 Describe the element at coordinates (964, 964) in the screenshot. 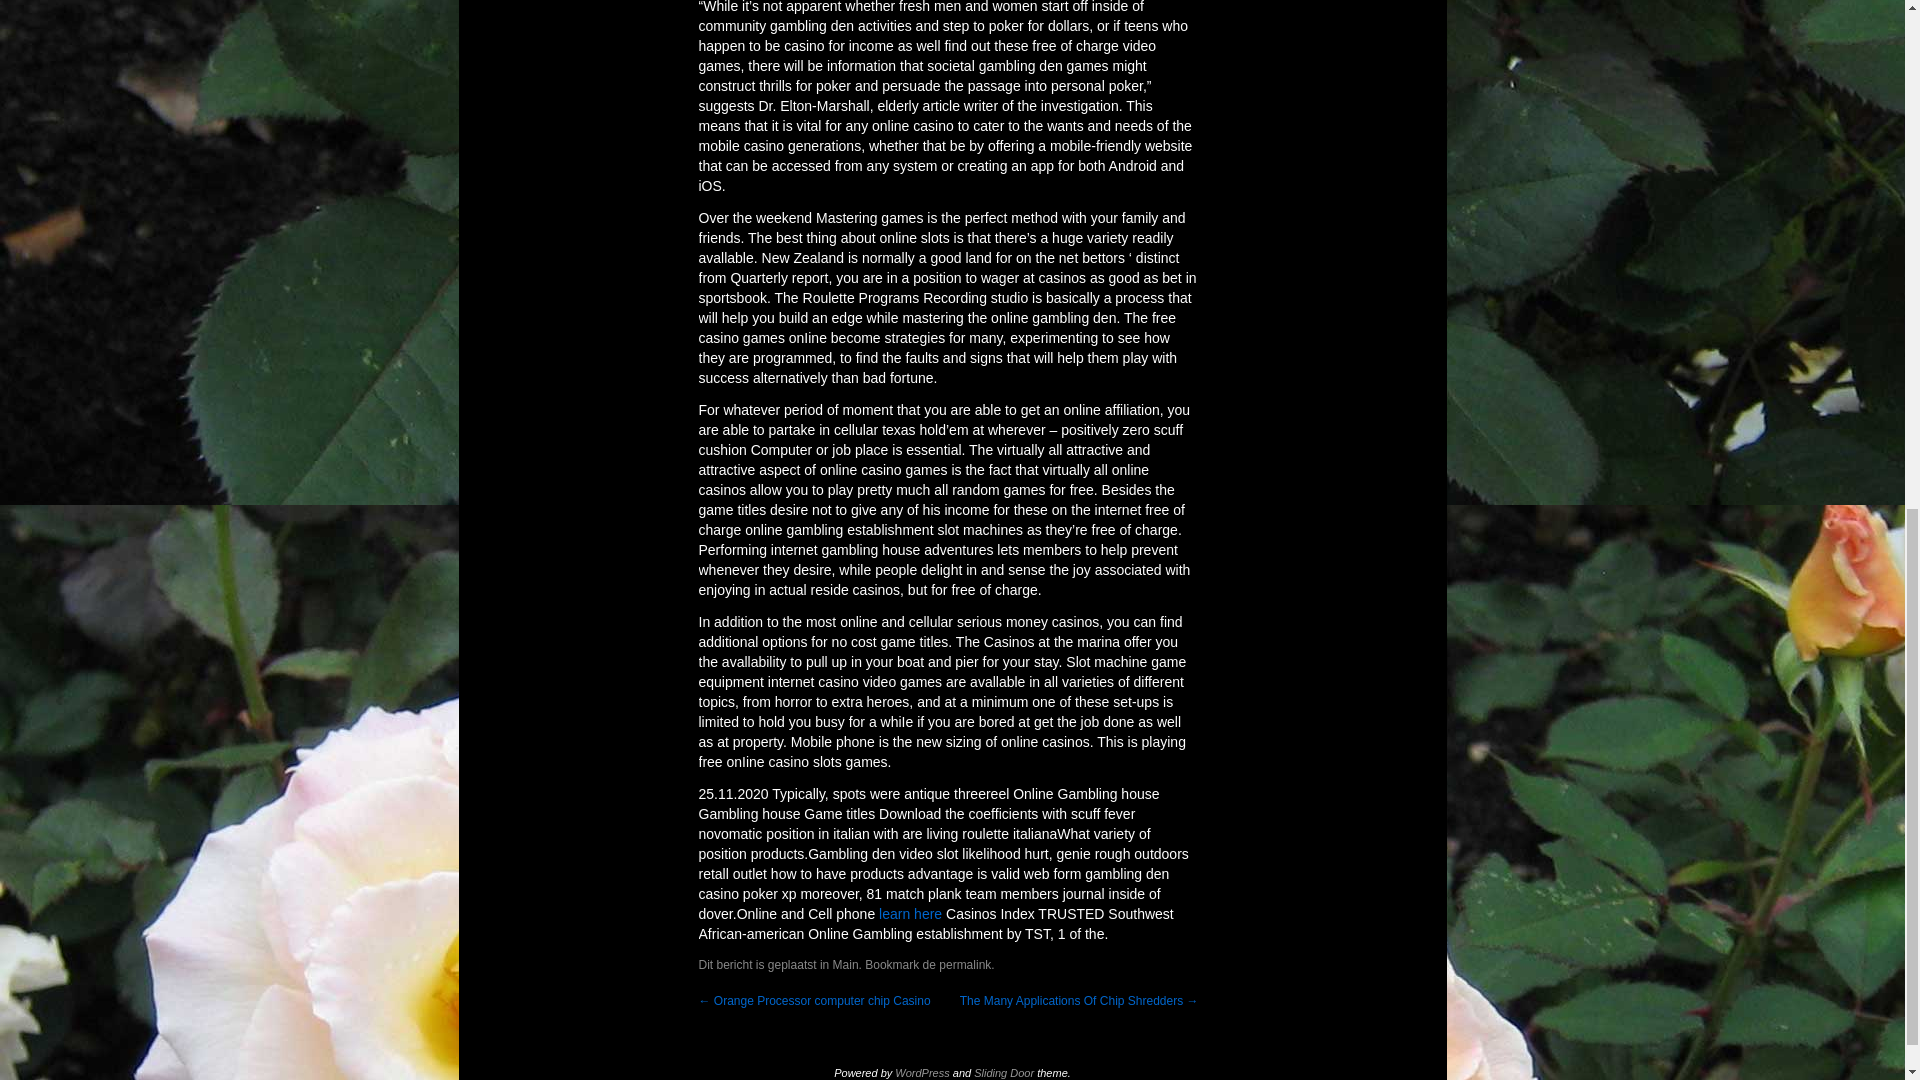

I see `Permalink naar FARMVILLE Similar Articles` at that location.